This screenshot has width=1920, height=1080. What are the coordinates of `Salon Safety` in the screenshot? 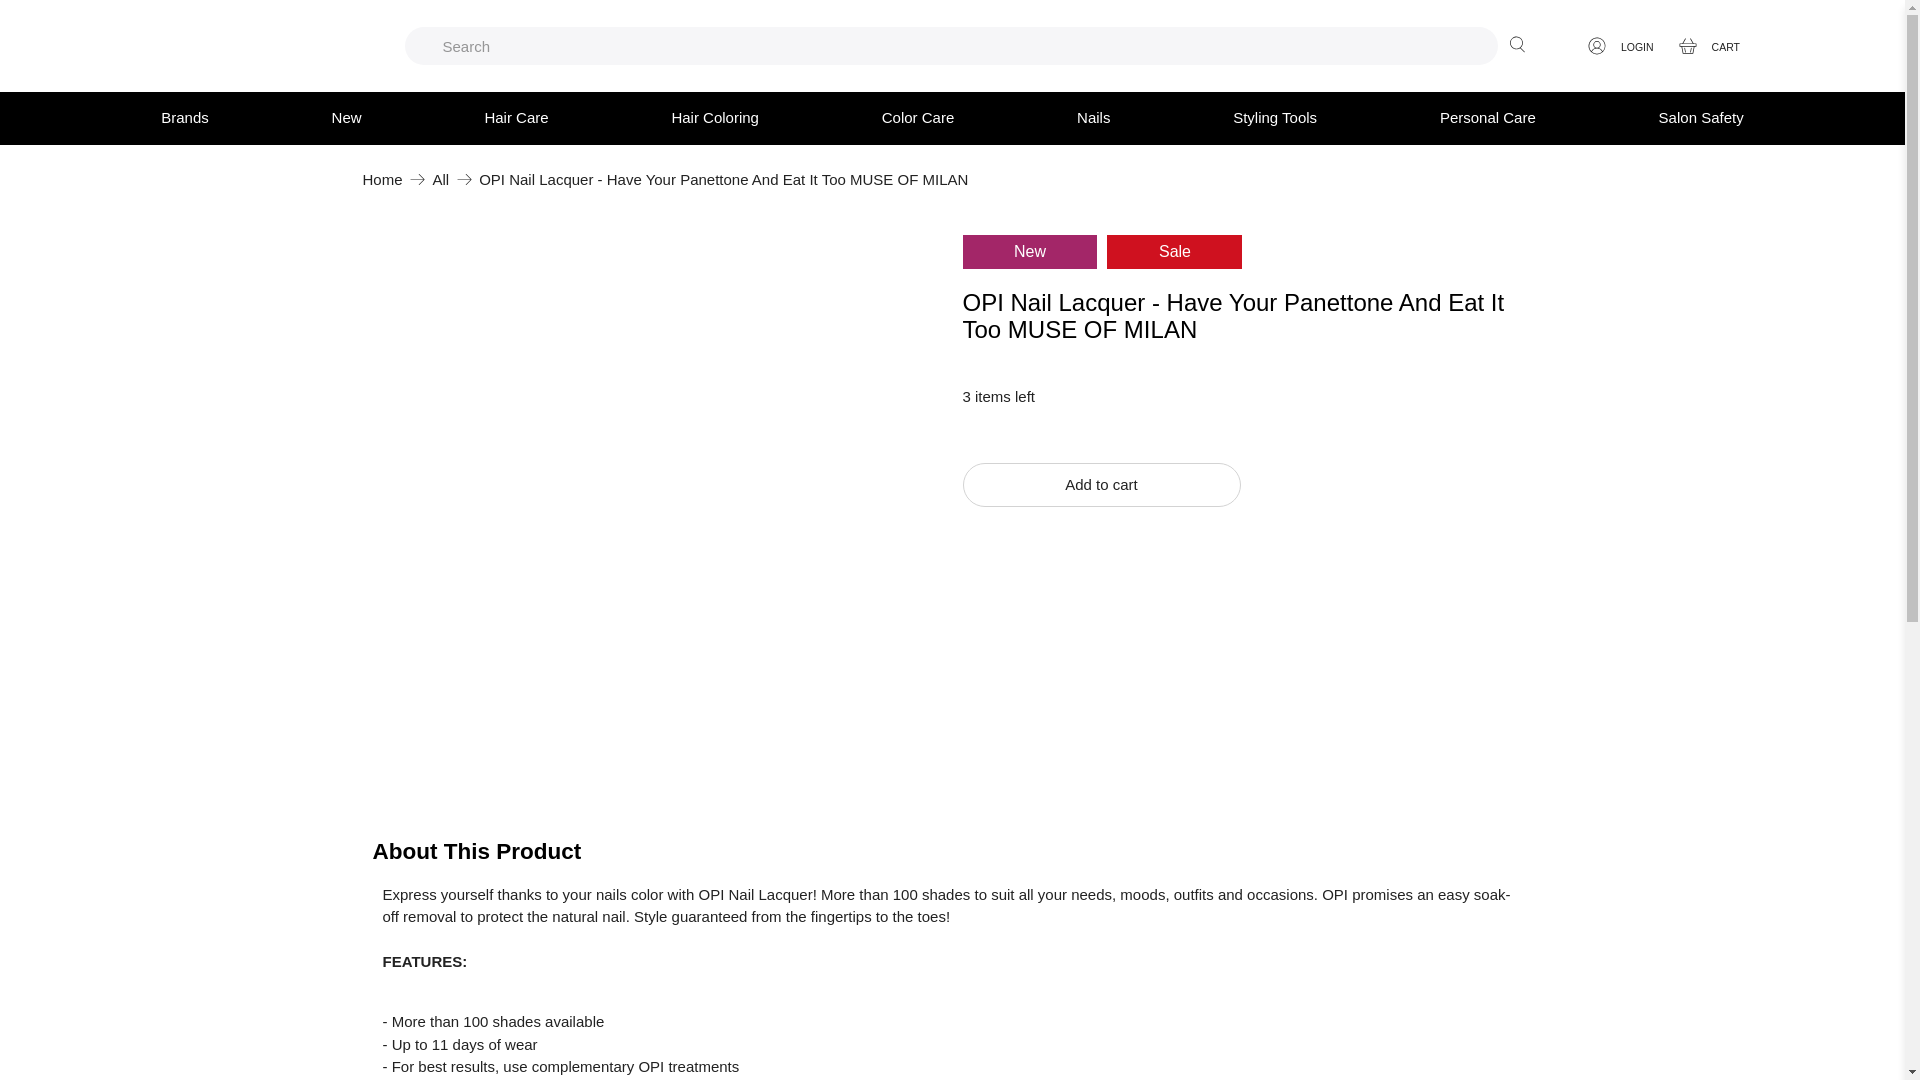 It's located at (1700, 118).